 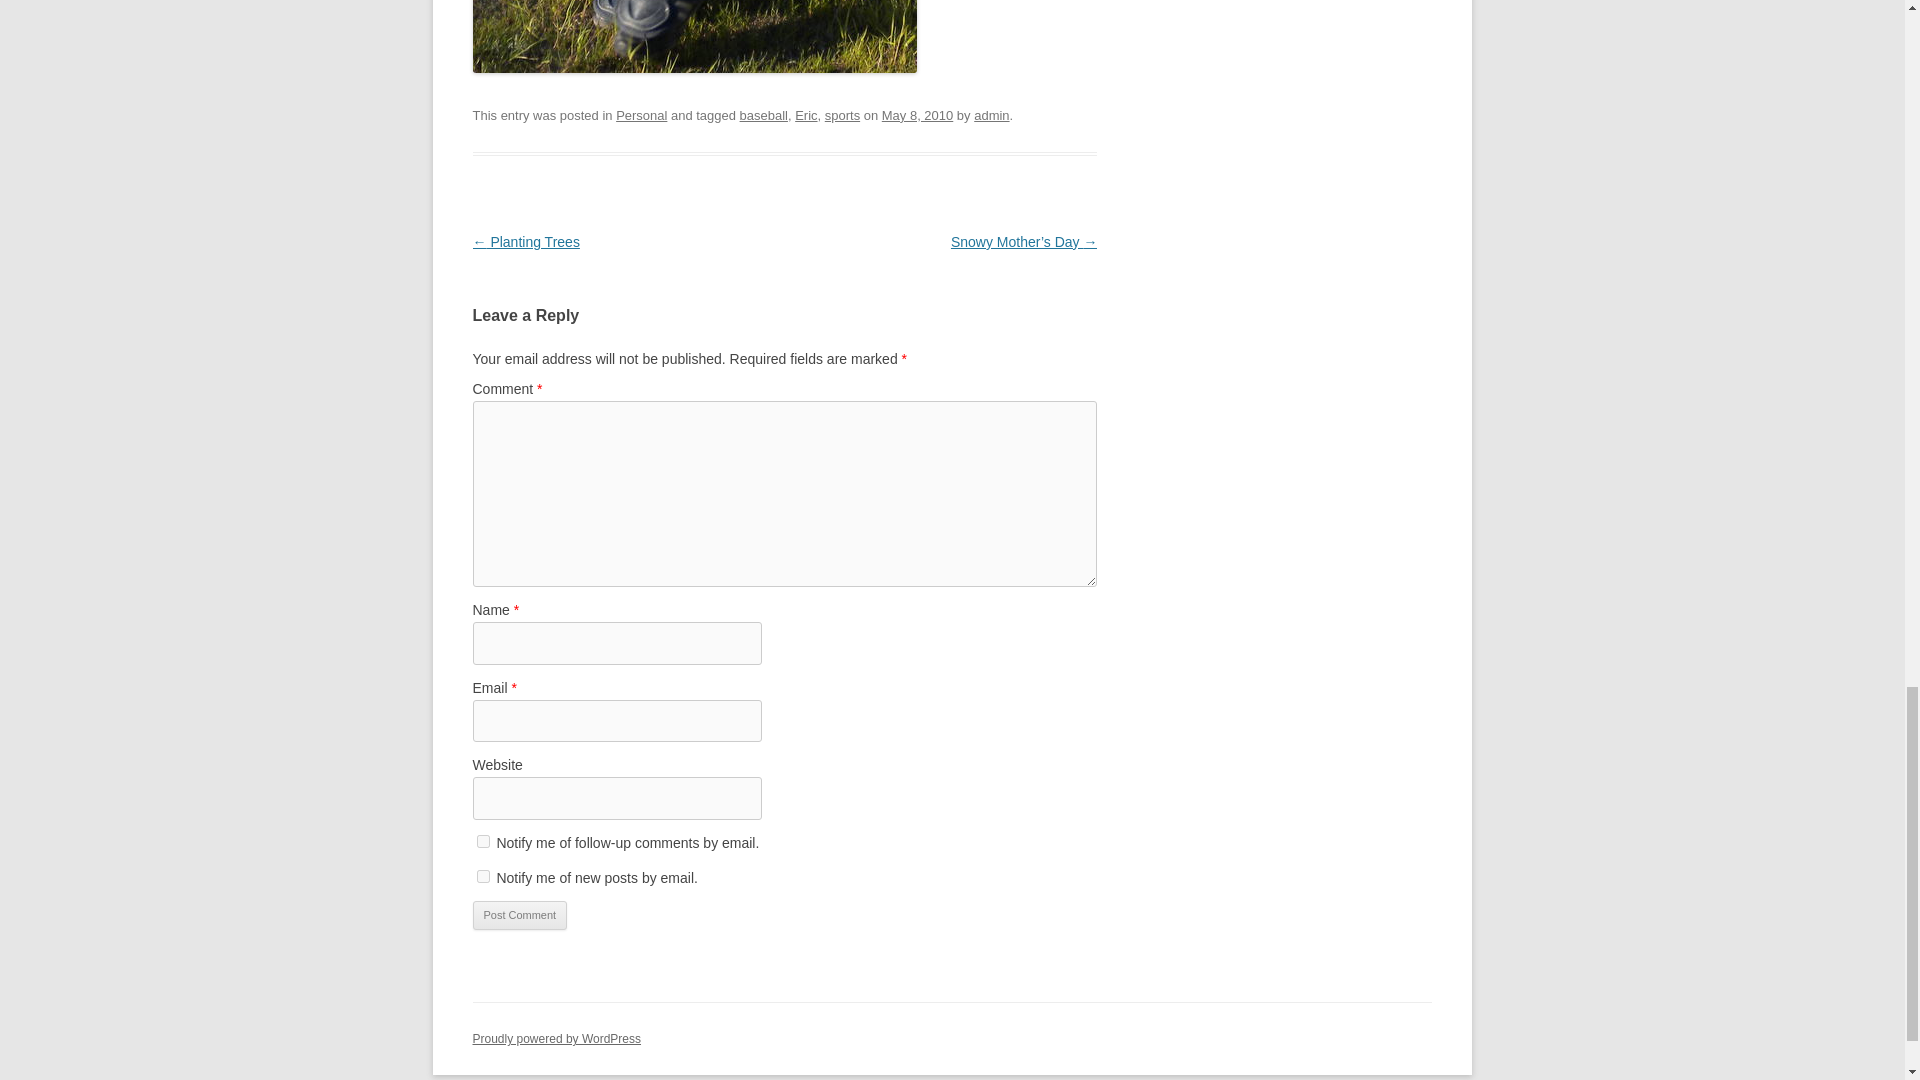 I want to click on Semantic Personal Publishing Platform, so click(x=556, y=1039).